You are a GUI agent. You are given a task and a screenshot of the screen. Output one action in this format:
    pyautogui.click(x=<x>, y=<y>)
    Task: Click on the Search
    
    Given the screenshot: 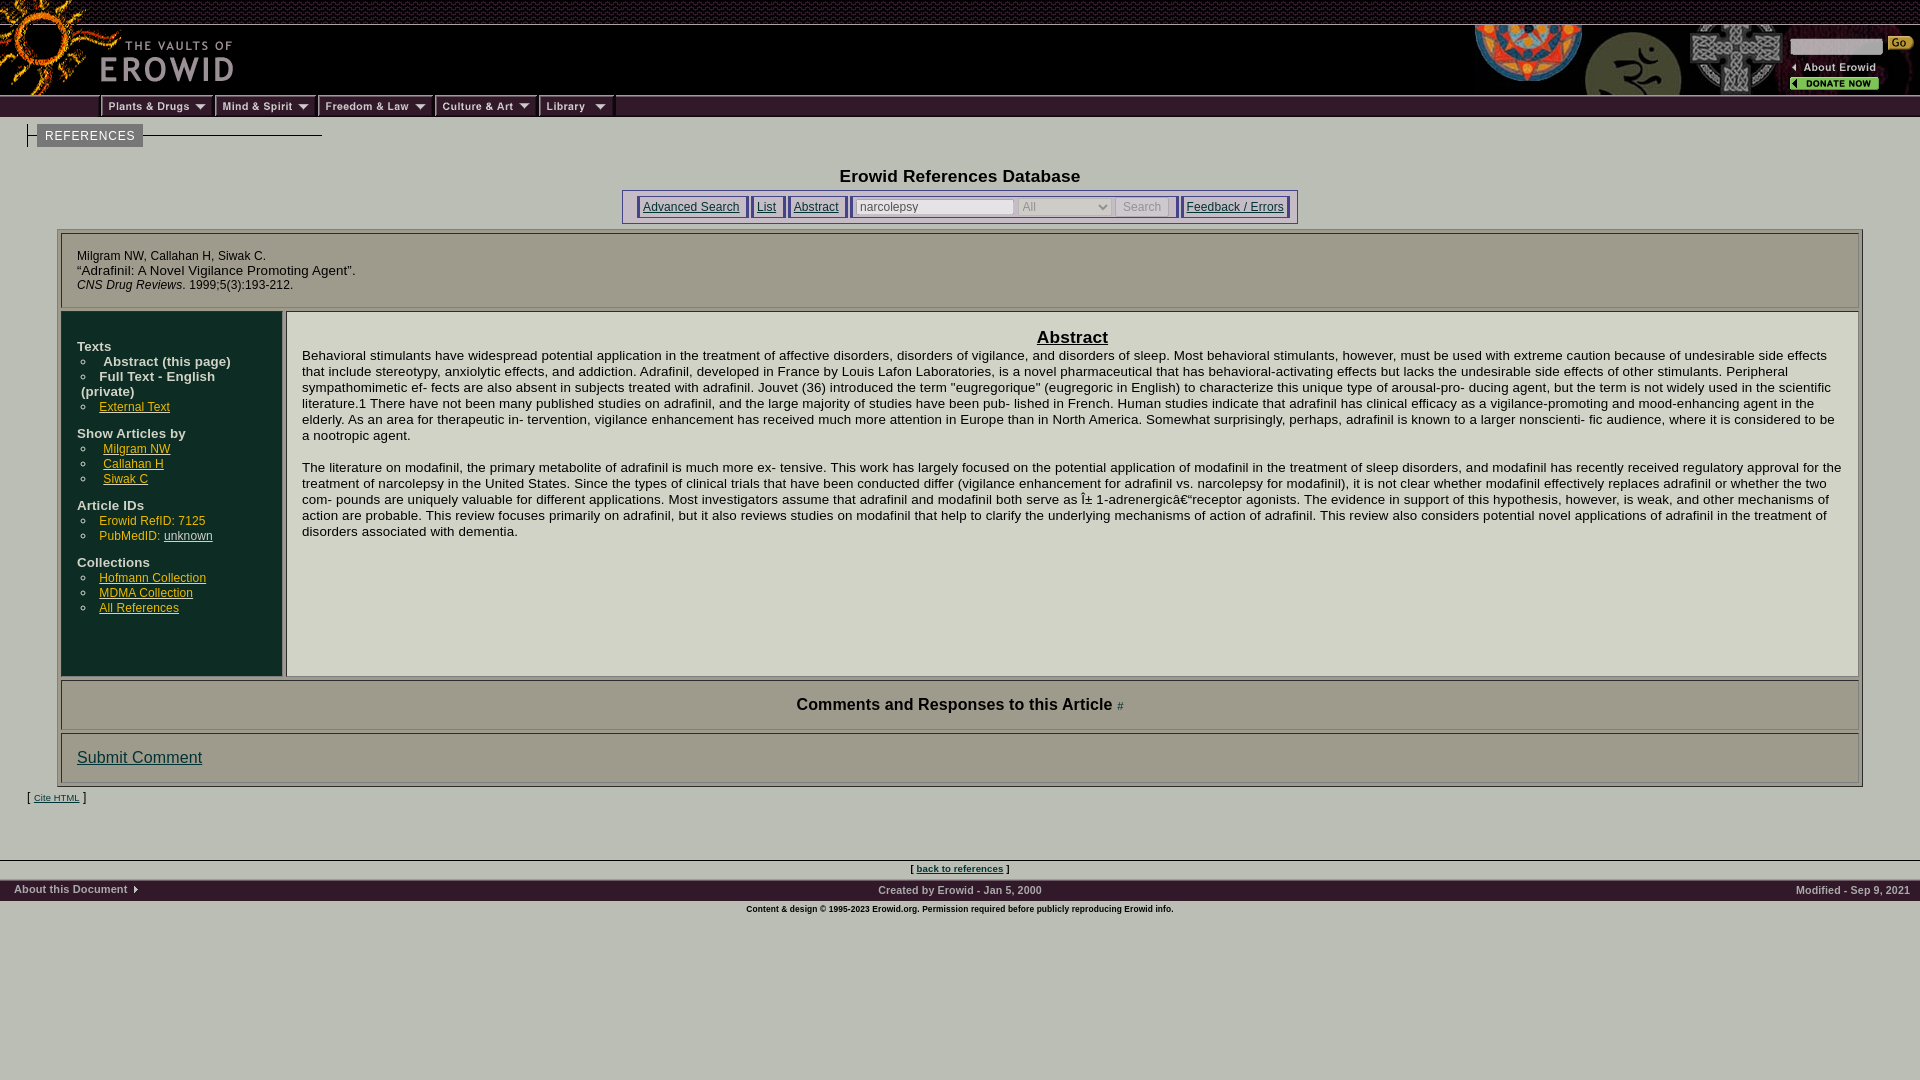 What is the action you would take?
    pyautogui.click(x=1142, y=206)
    